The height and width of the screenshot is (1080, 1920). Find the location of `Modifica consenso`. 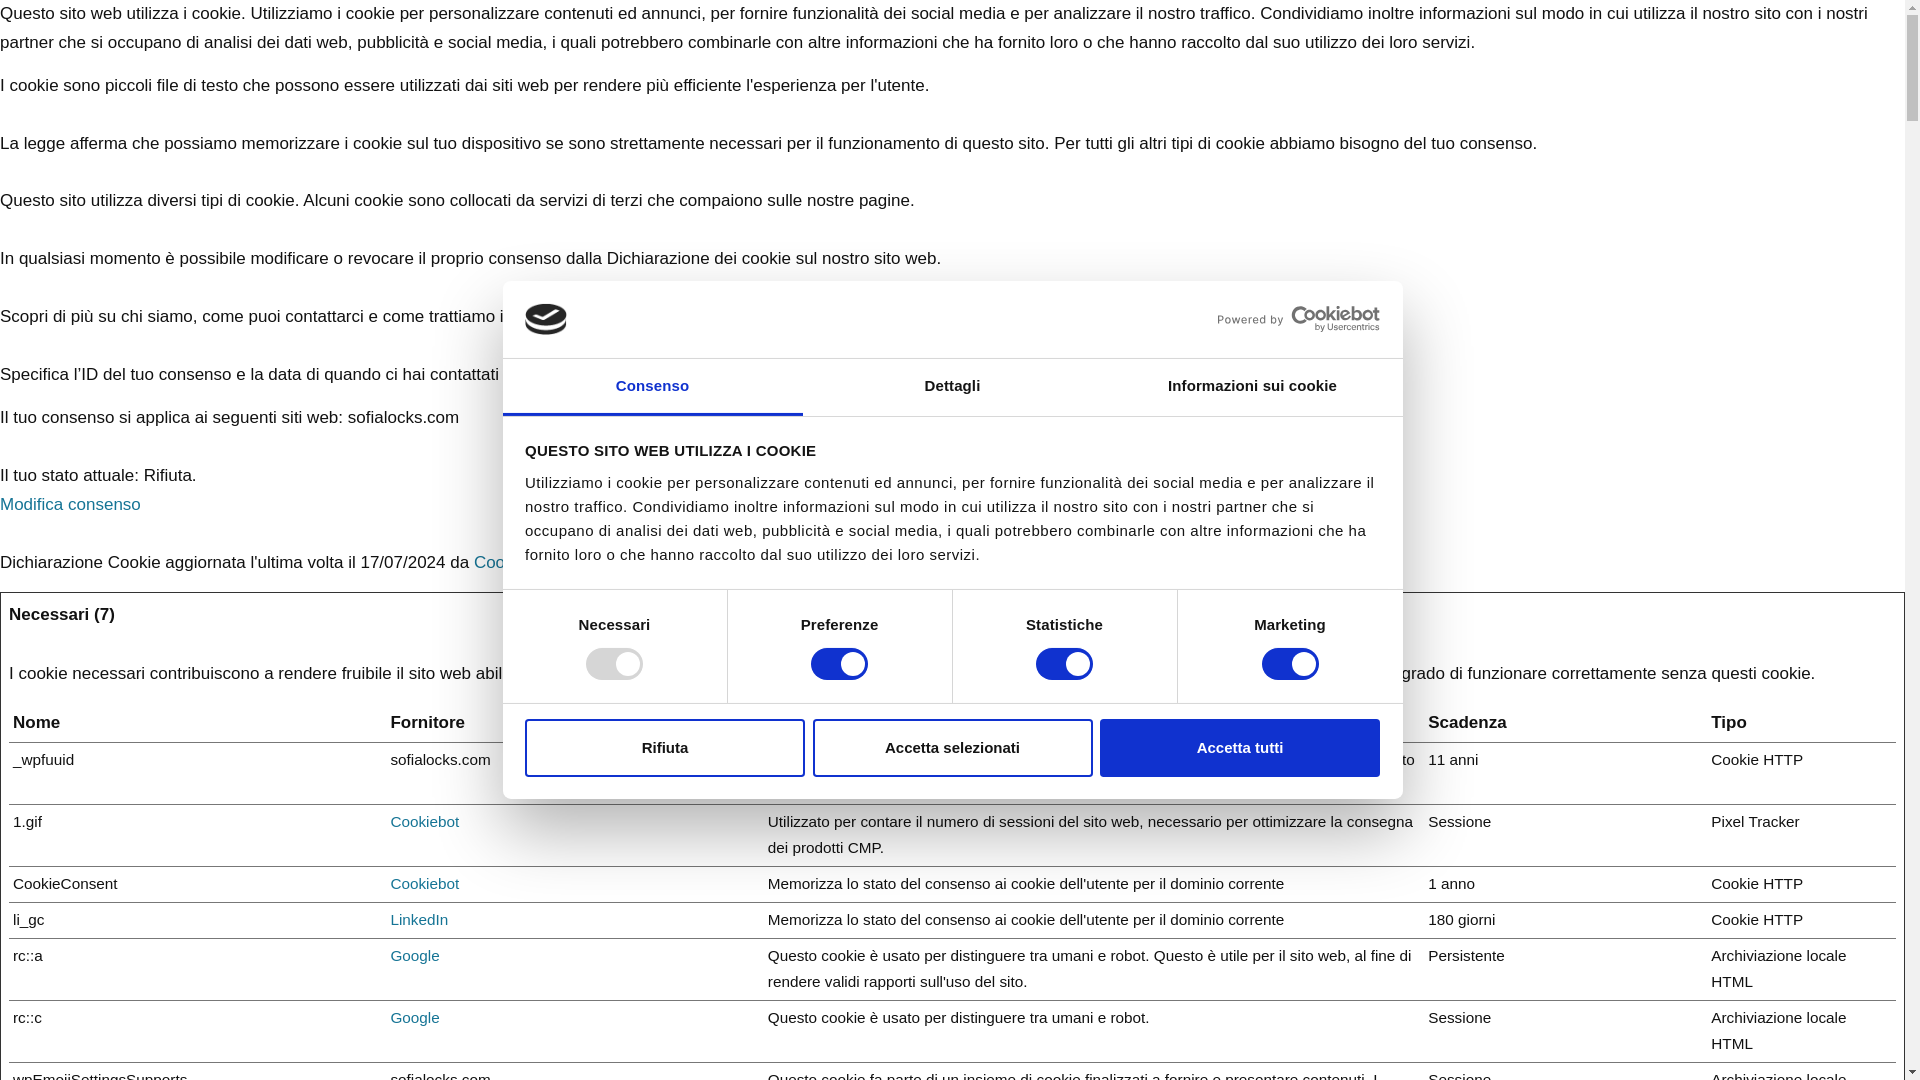

Modifica consenso is located at coordinates (70, 504).